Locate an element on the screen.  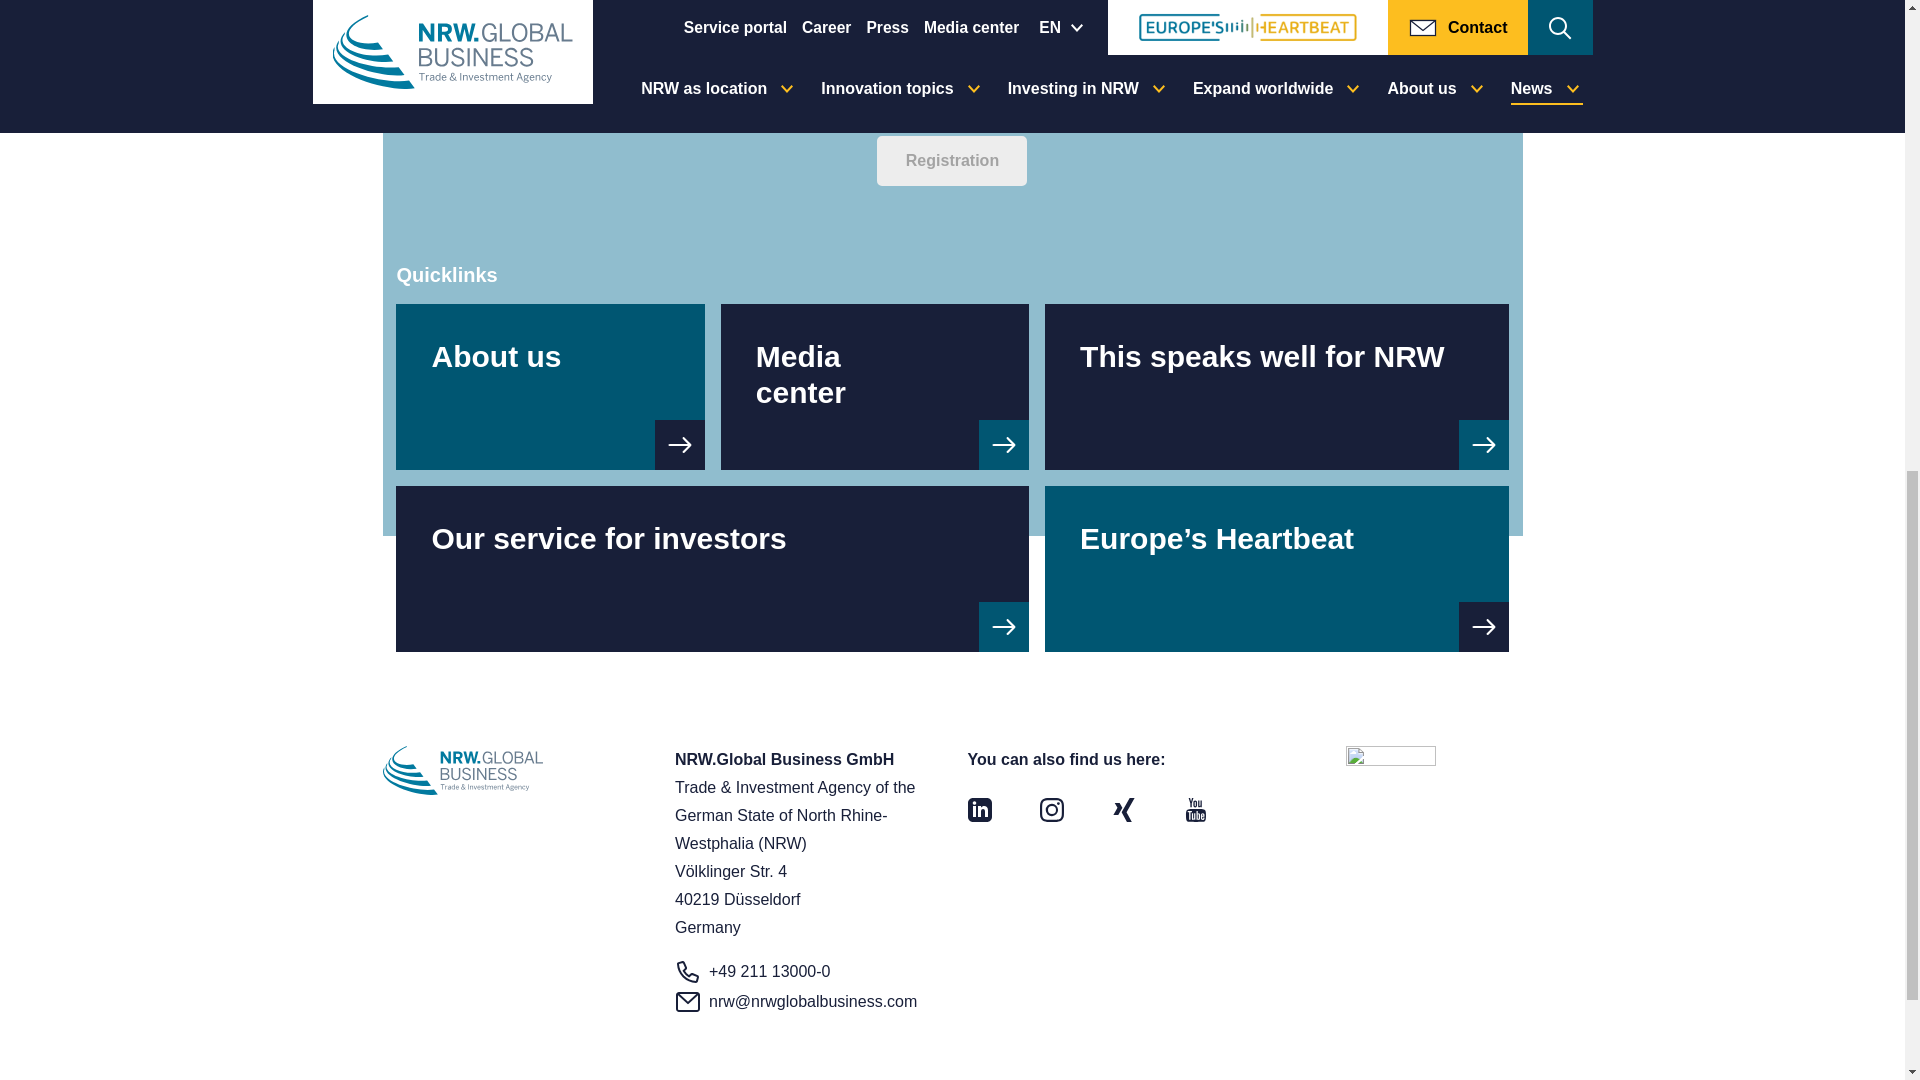
Instagram is located at coordinates (1052, 808).